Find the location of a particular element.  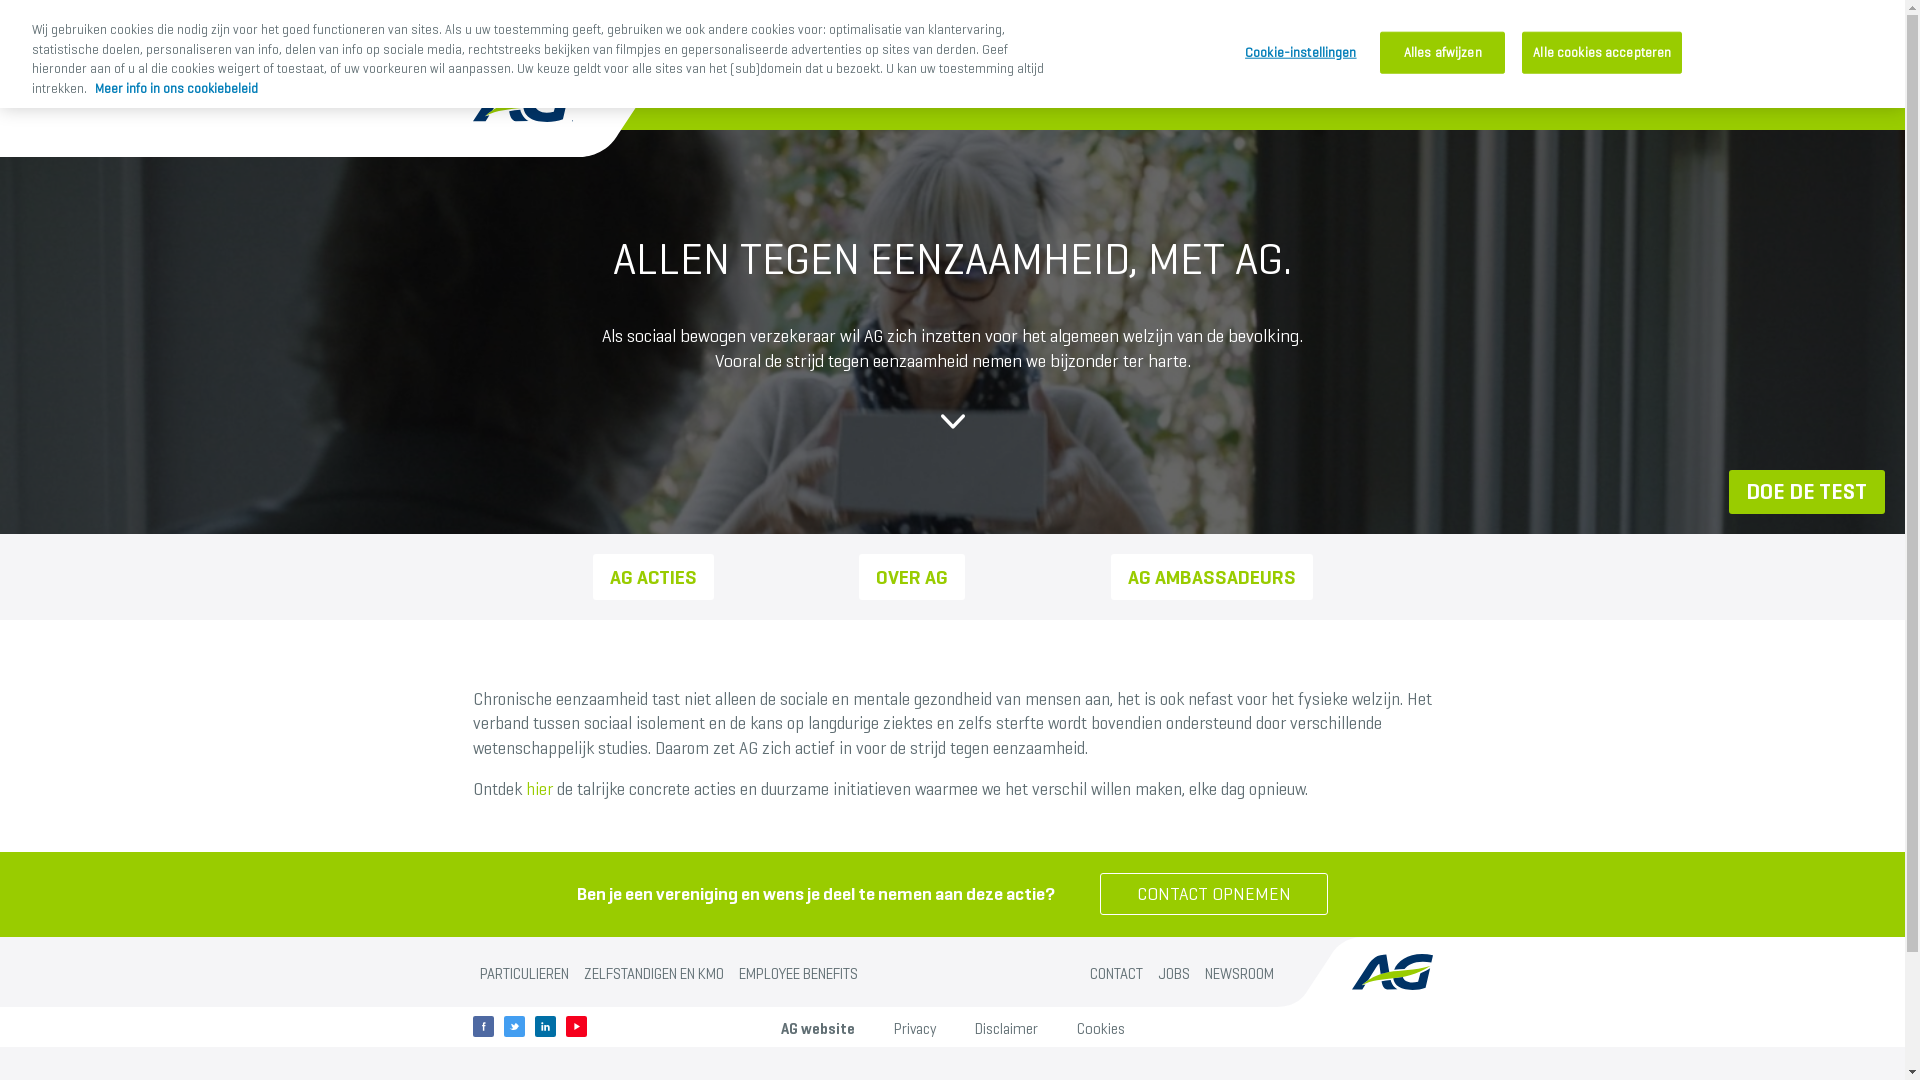

HOE HELPEN is located at coordinates (1284, 37).